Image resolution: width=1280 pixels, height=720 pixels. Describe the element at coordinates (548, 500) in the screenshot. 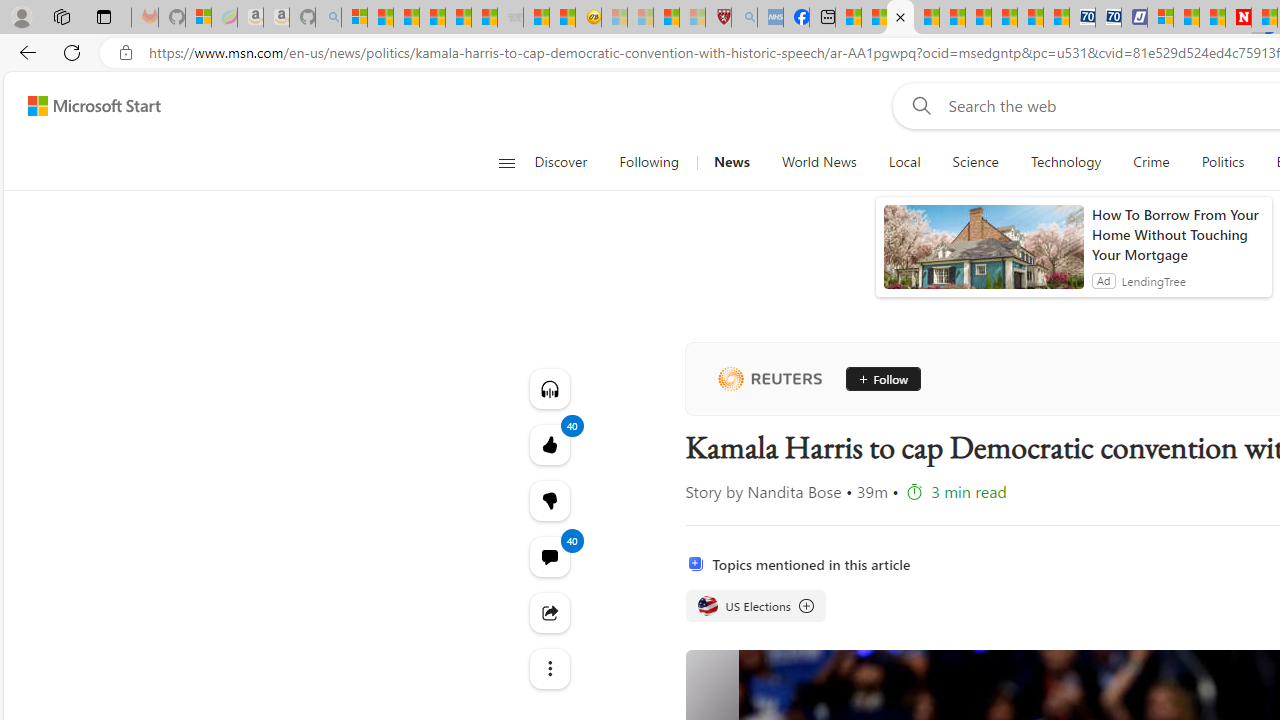

I see `40` at that location.